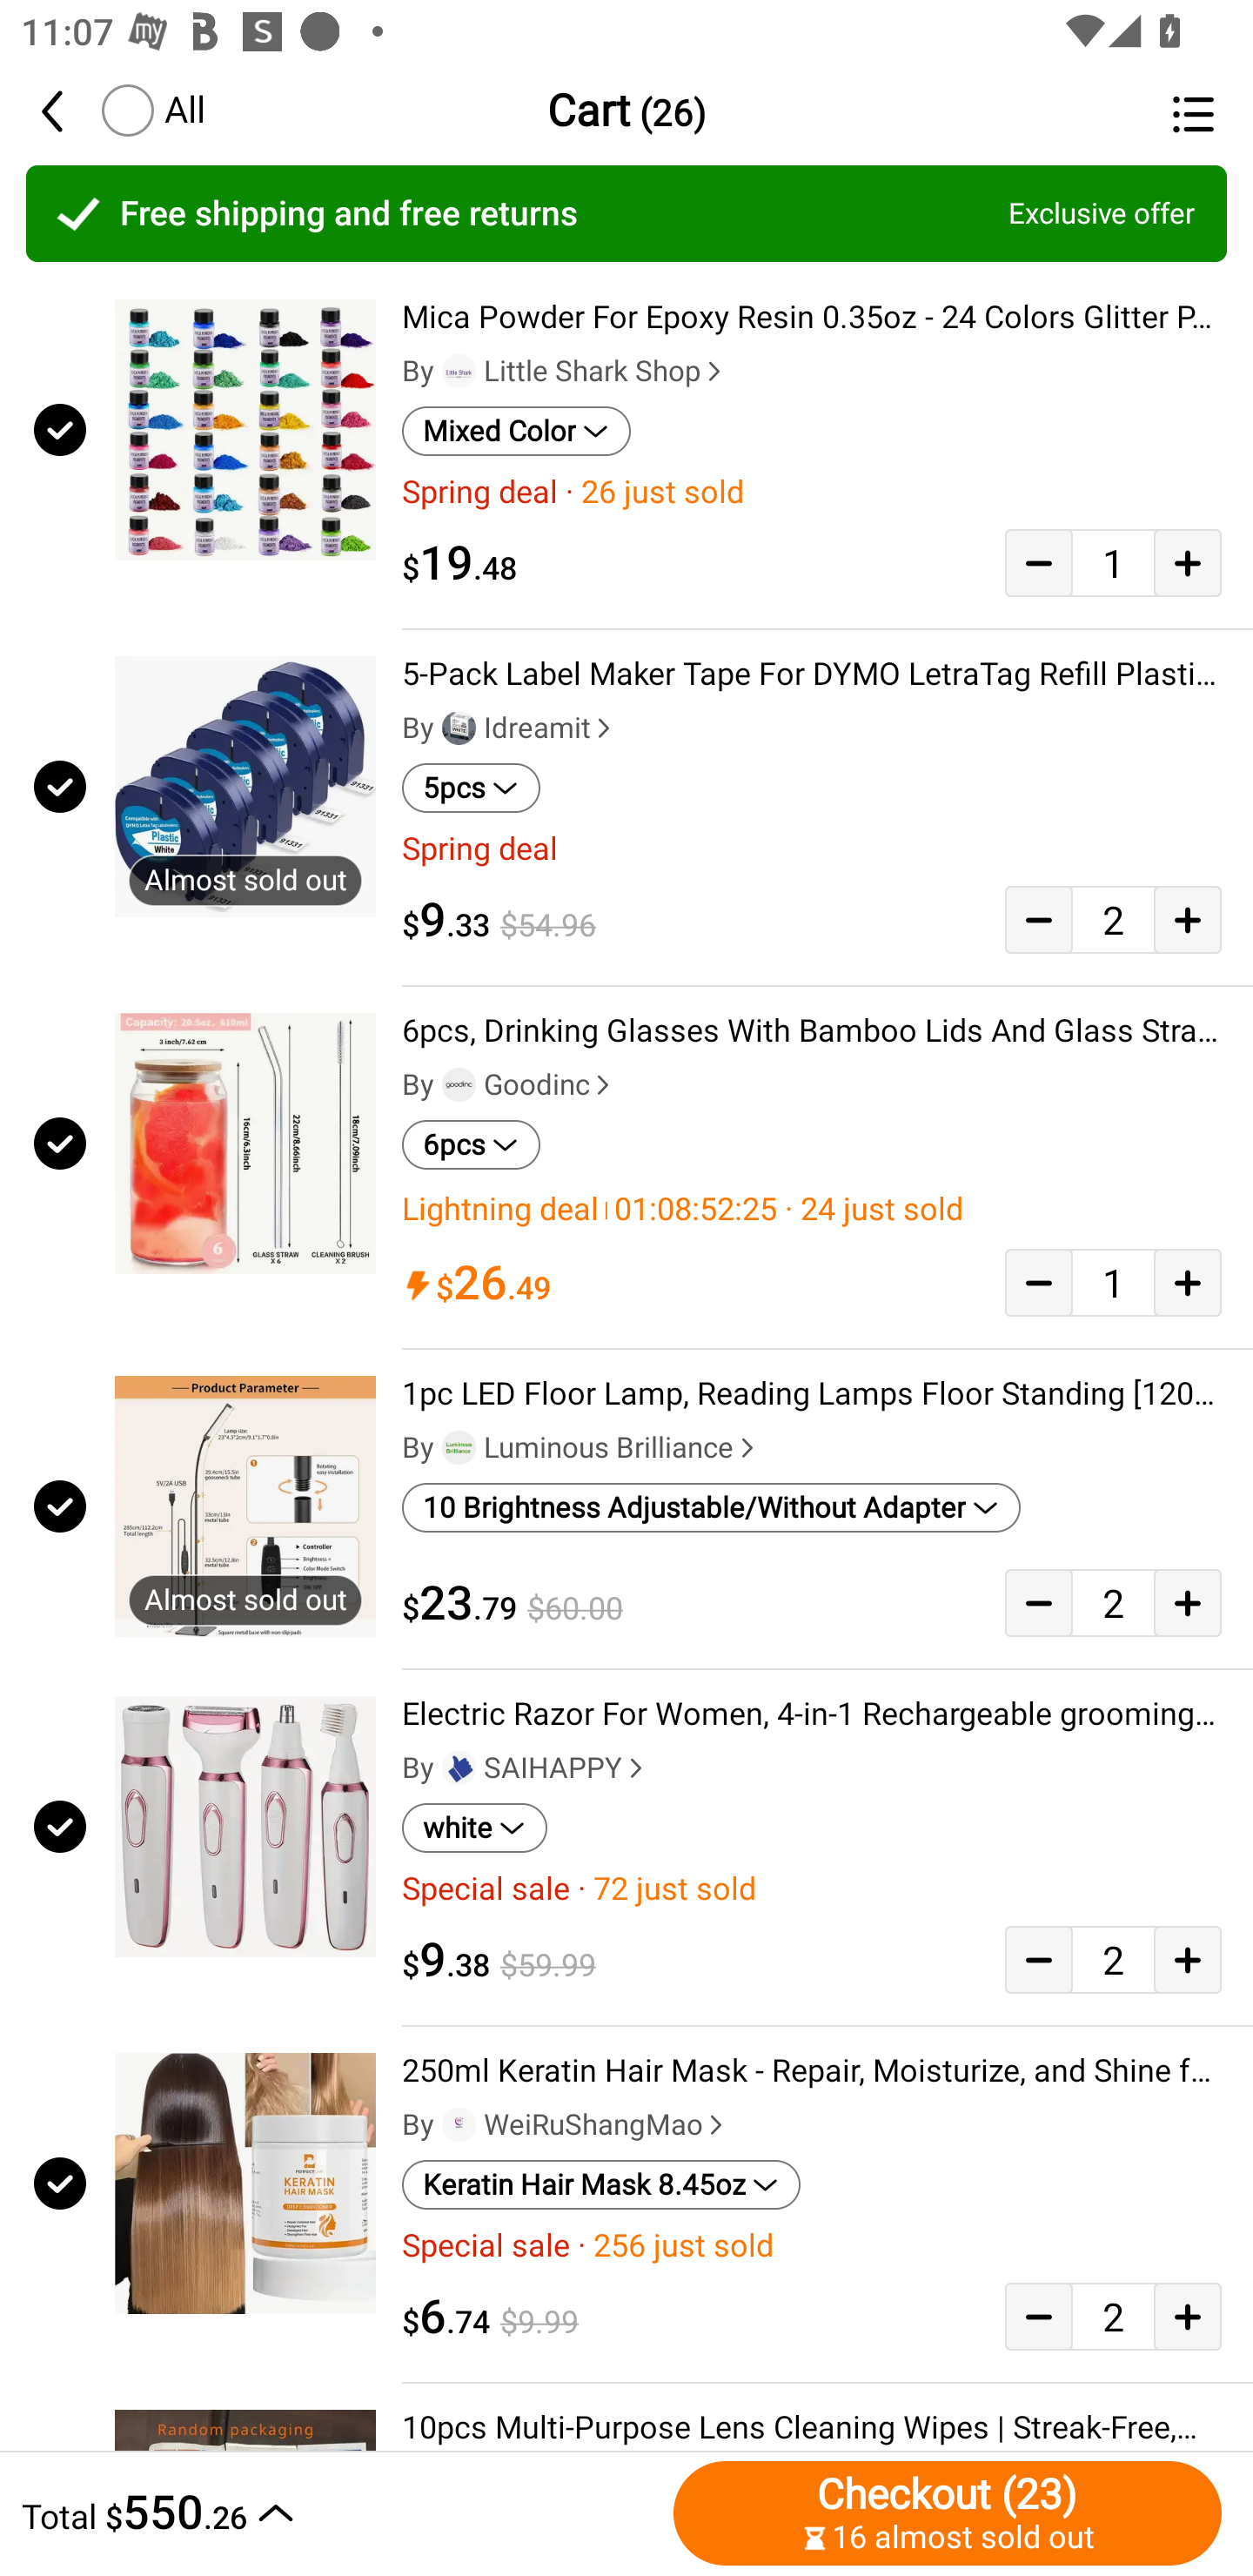 This screenshot has width=1253, height=2576. Describe the element at coordinates (566, 2123) in the screenshot. I see `By WeiRuShangMao` at that location.